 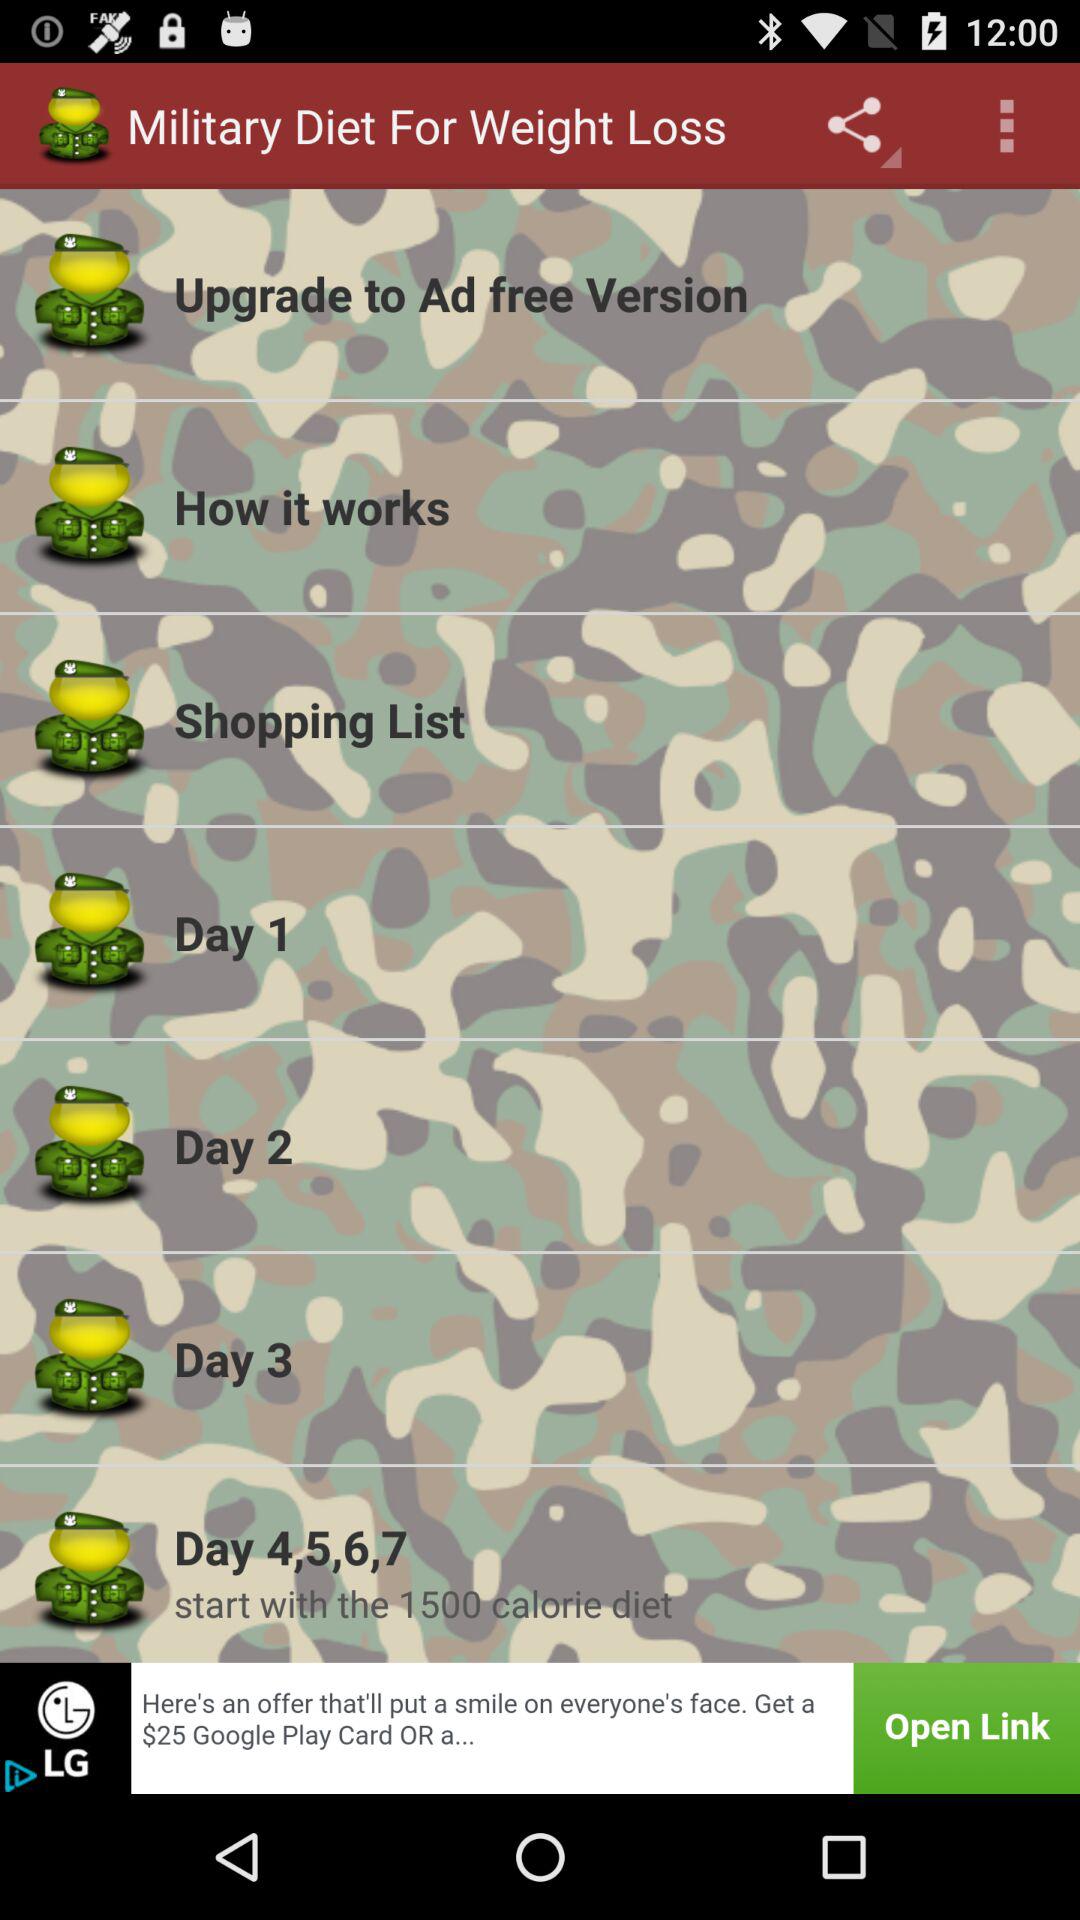 I want to click on choose the day 4 5 icon, so click(x=615, y=1546).